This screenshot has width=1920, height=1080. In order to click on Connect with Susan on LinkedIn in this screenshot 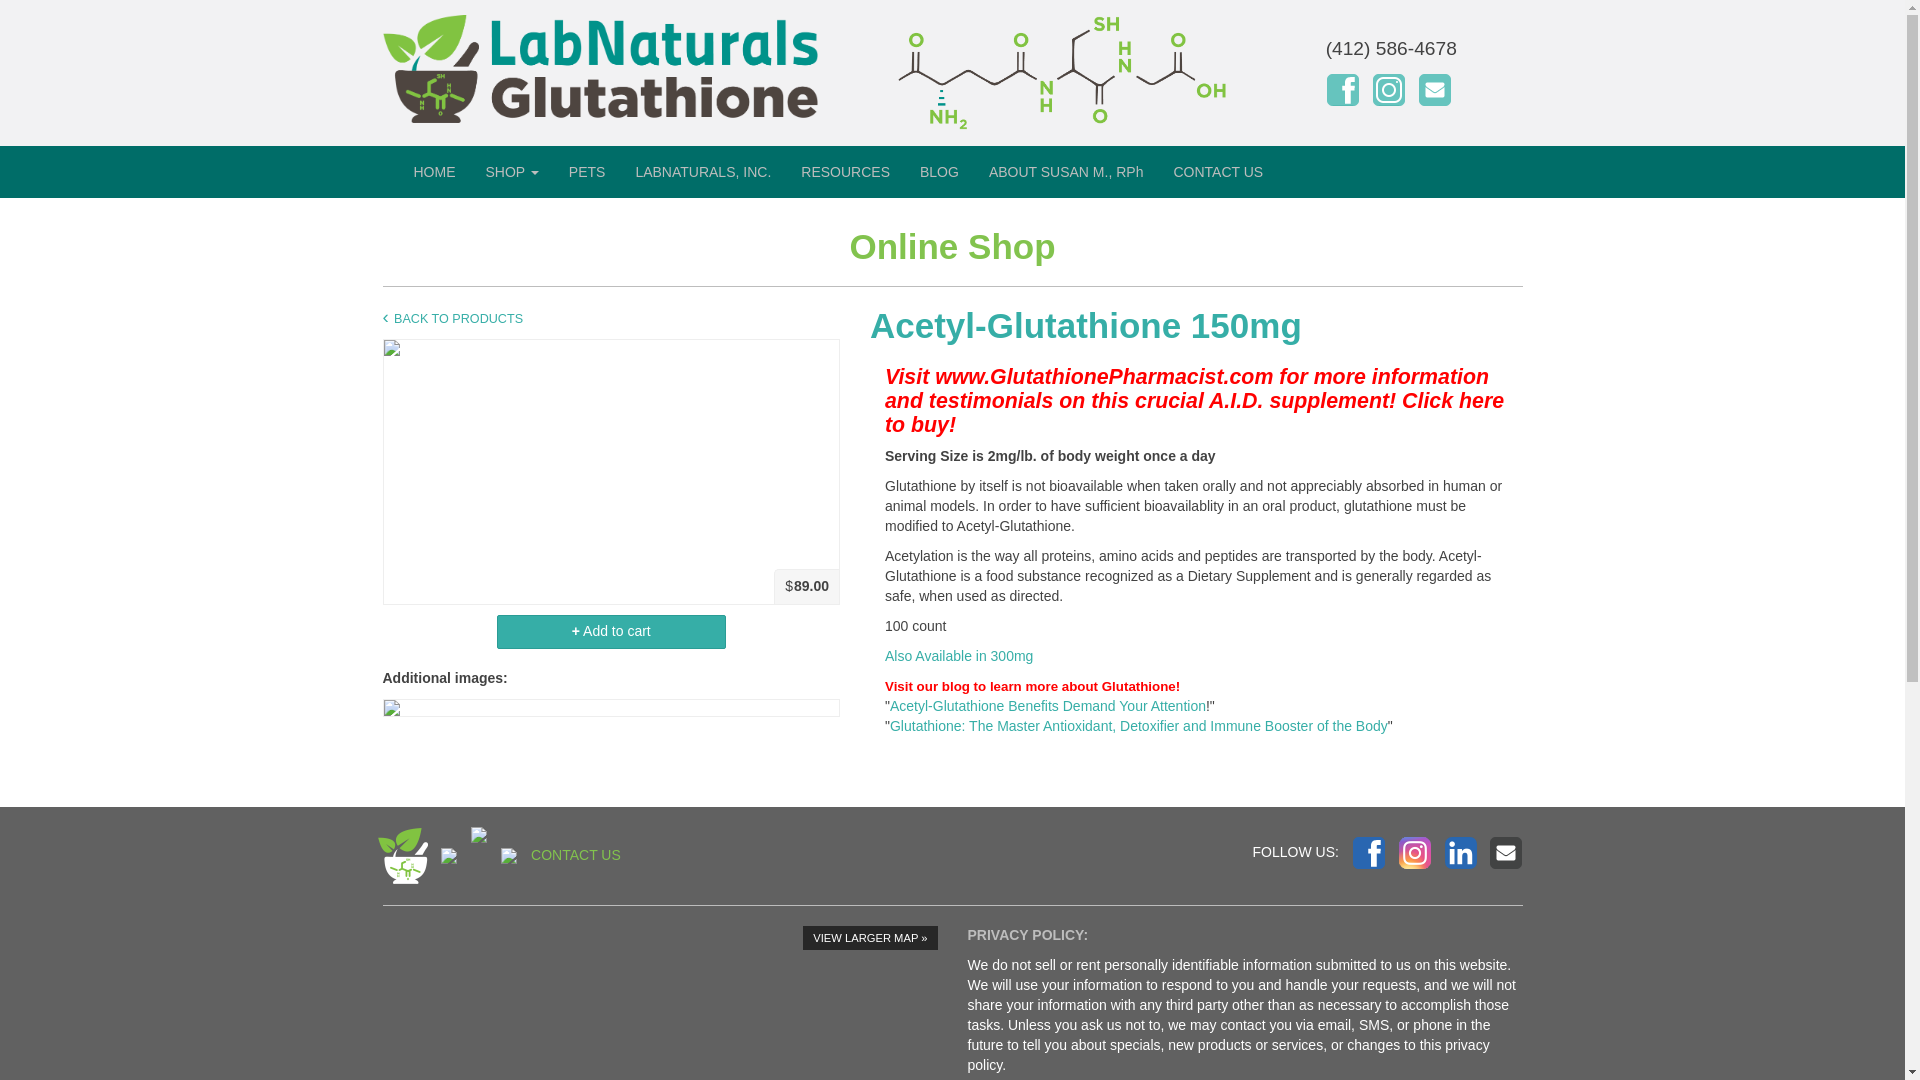, I will do `click(1460, 853)`.